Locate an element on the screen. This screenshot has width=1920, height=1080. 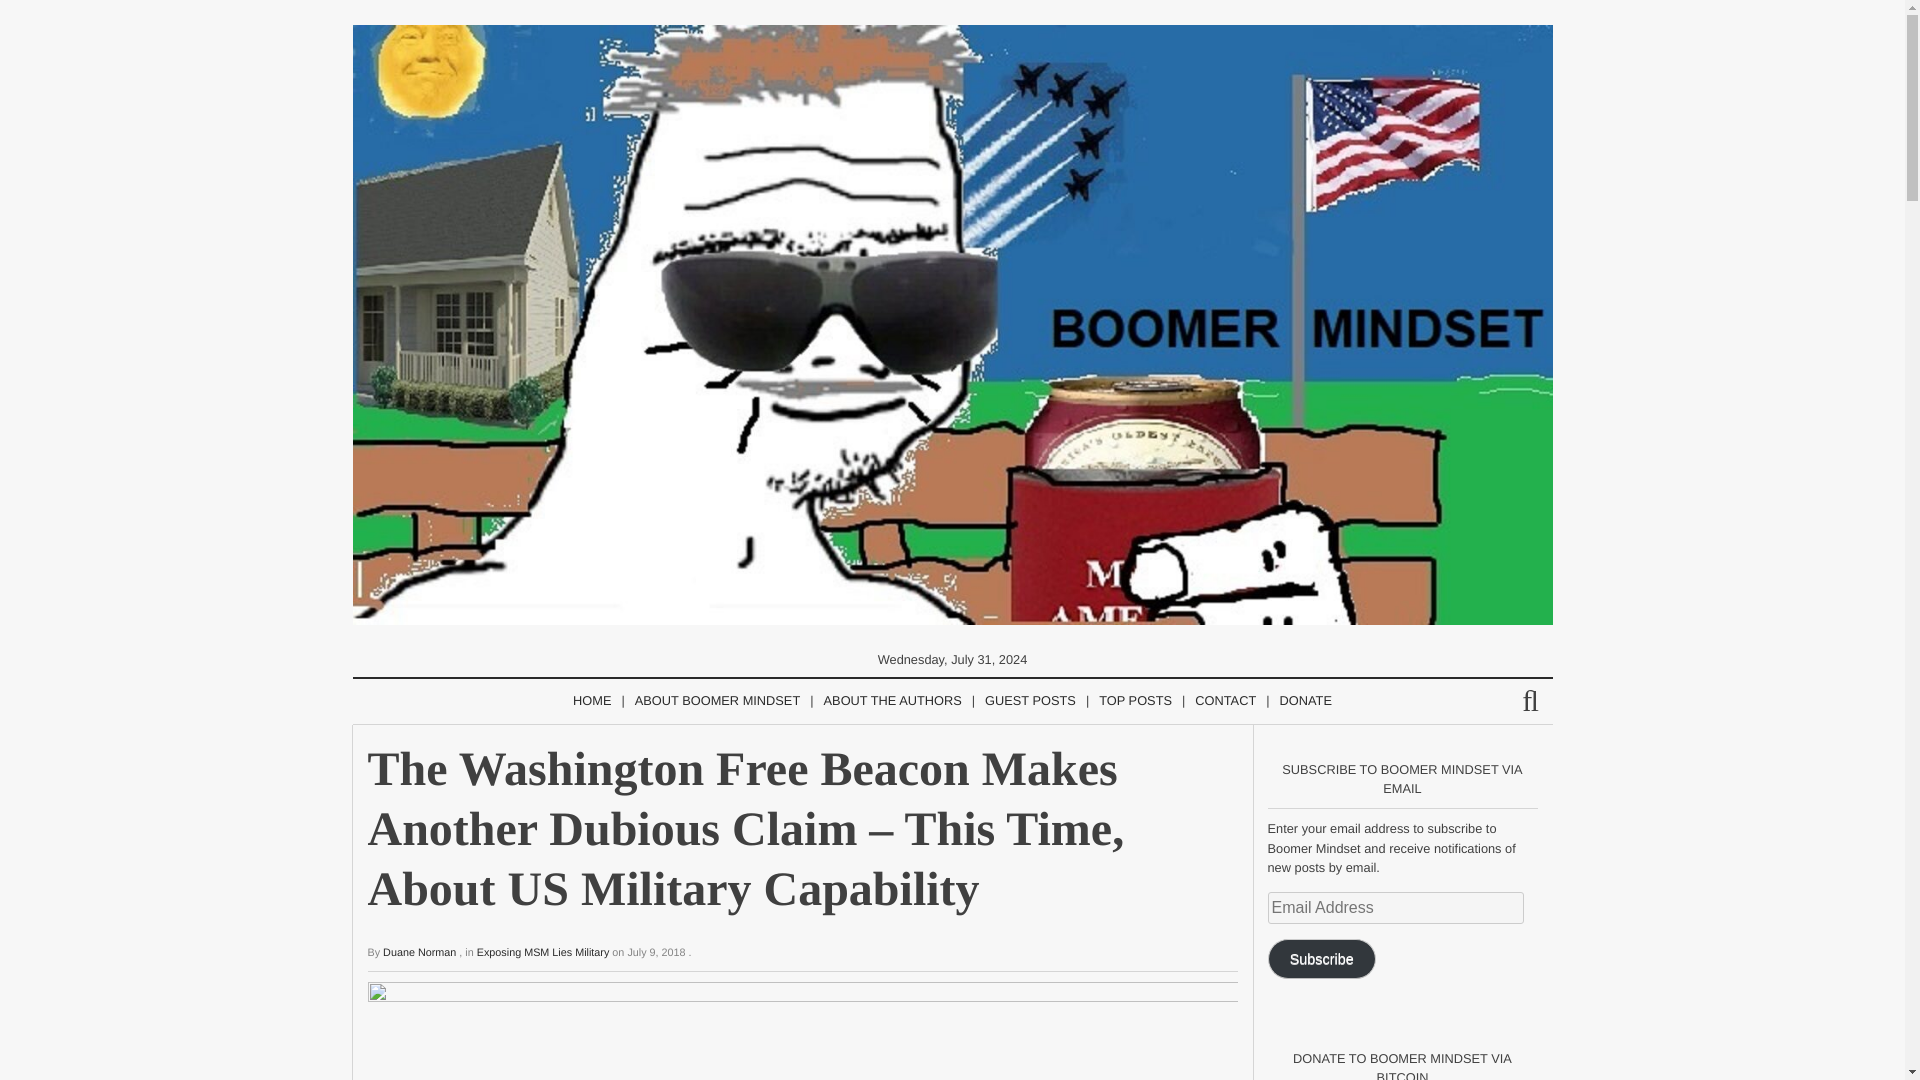
CONTACT is located at coordinates (1224, 701).